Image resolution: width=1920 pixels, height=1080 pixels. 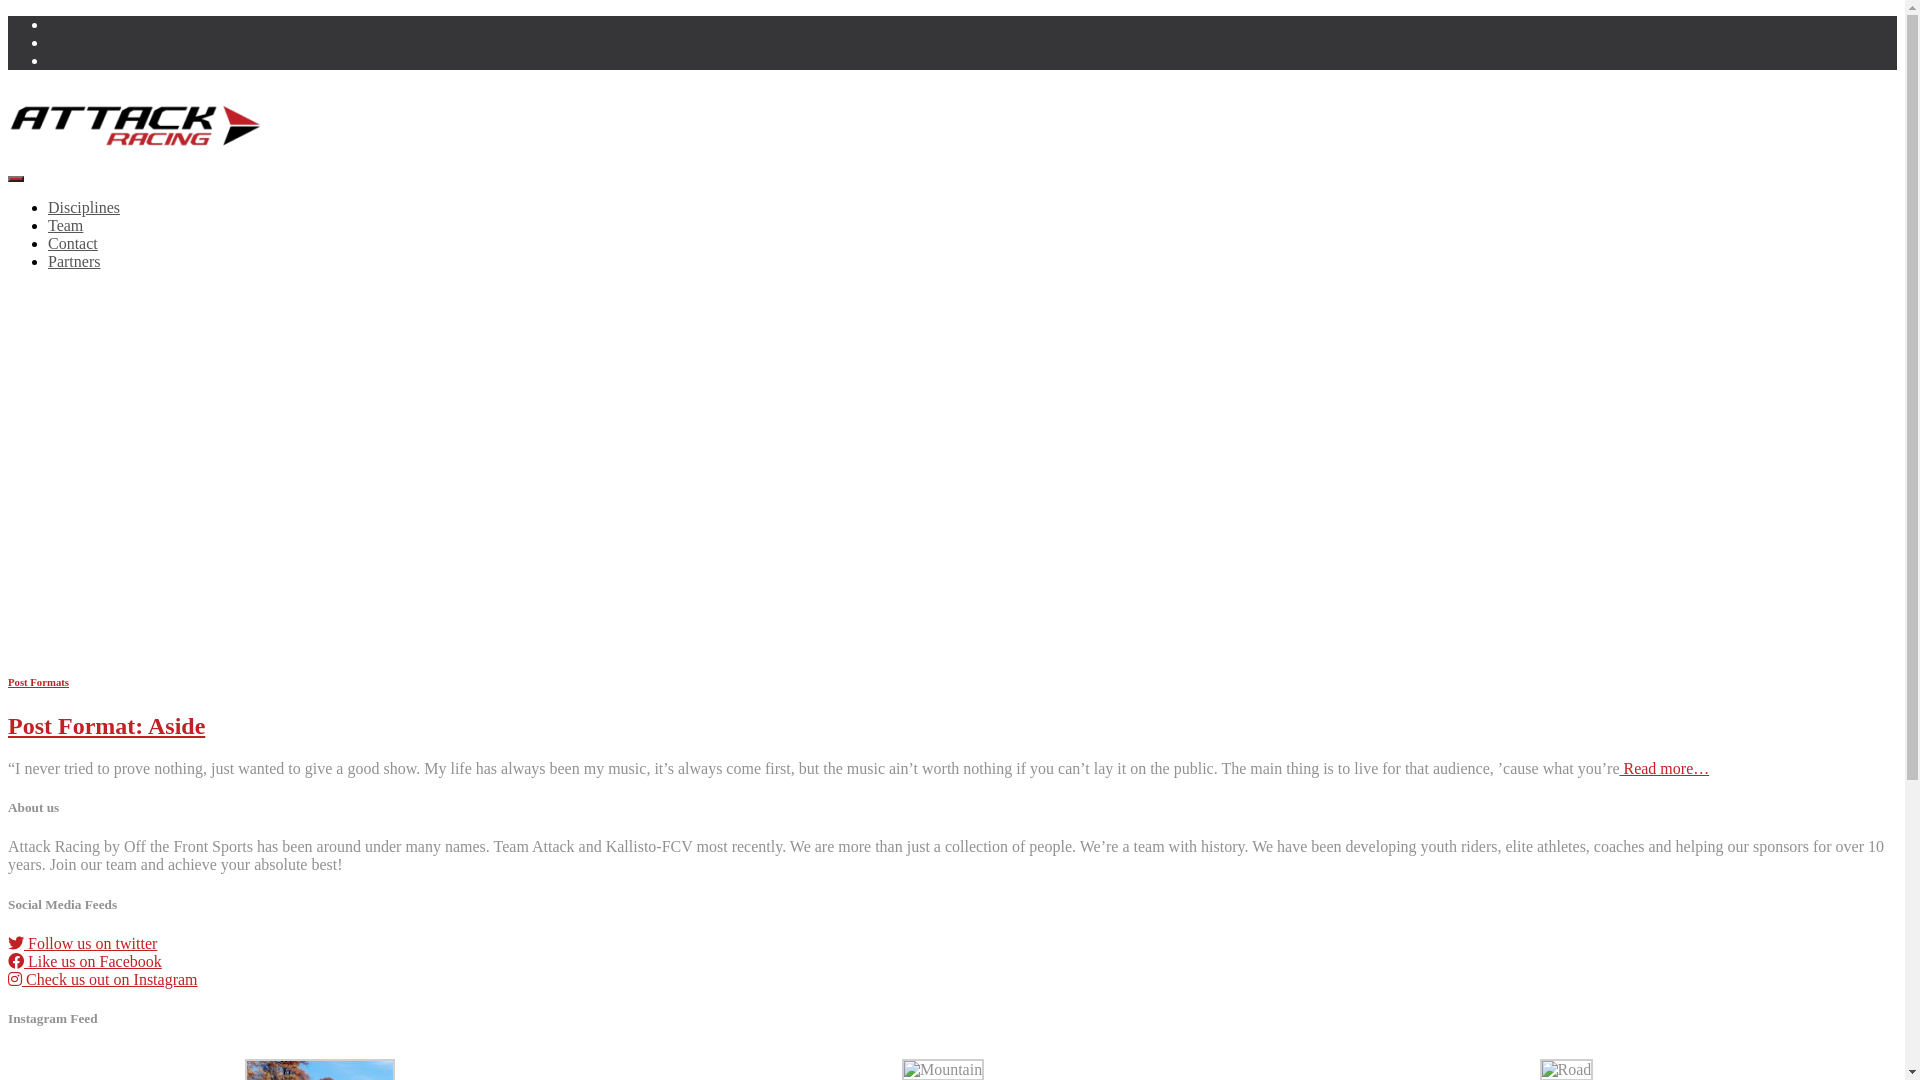 I want to click on Partners, so click(x=74, y=262).